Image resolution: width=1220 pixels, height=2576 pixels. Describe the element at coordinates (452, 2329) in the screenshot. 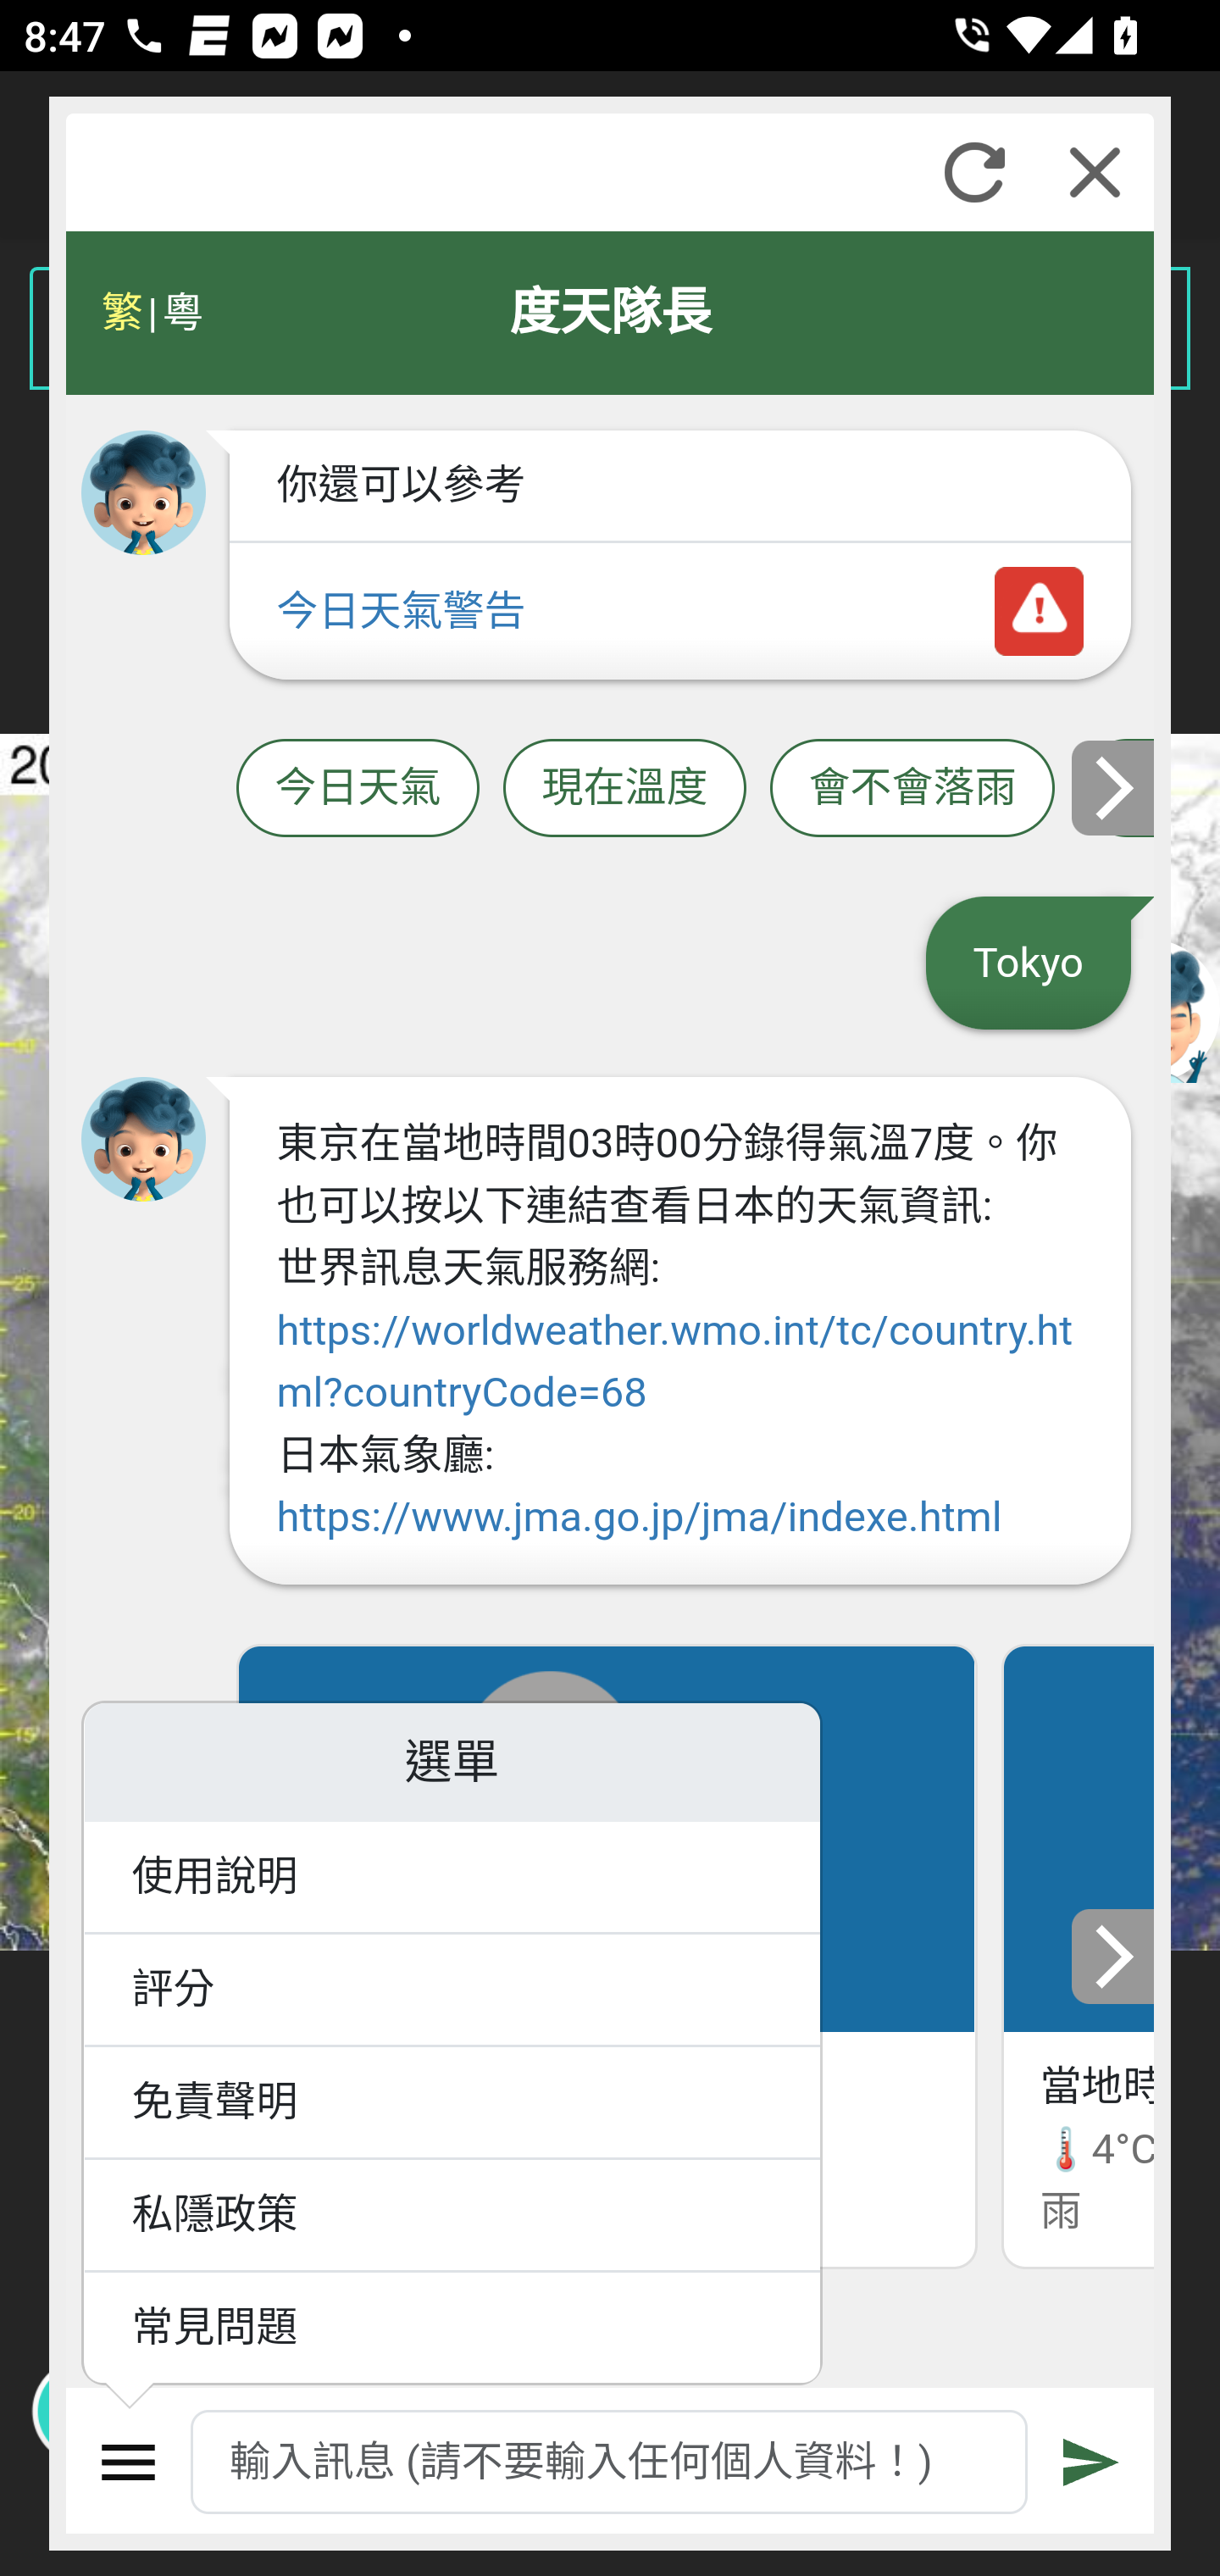

I see `常見問題` at that location.